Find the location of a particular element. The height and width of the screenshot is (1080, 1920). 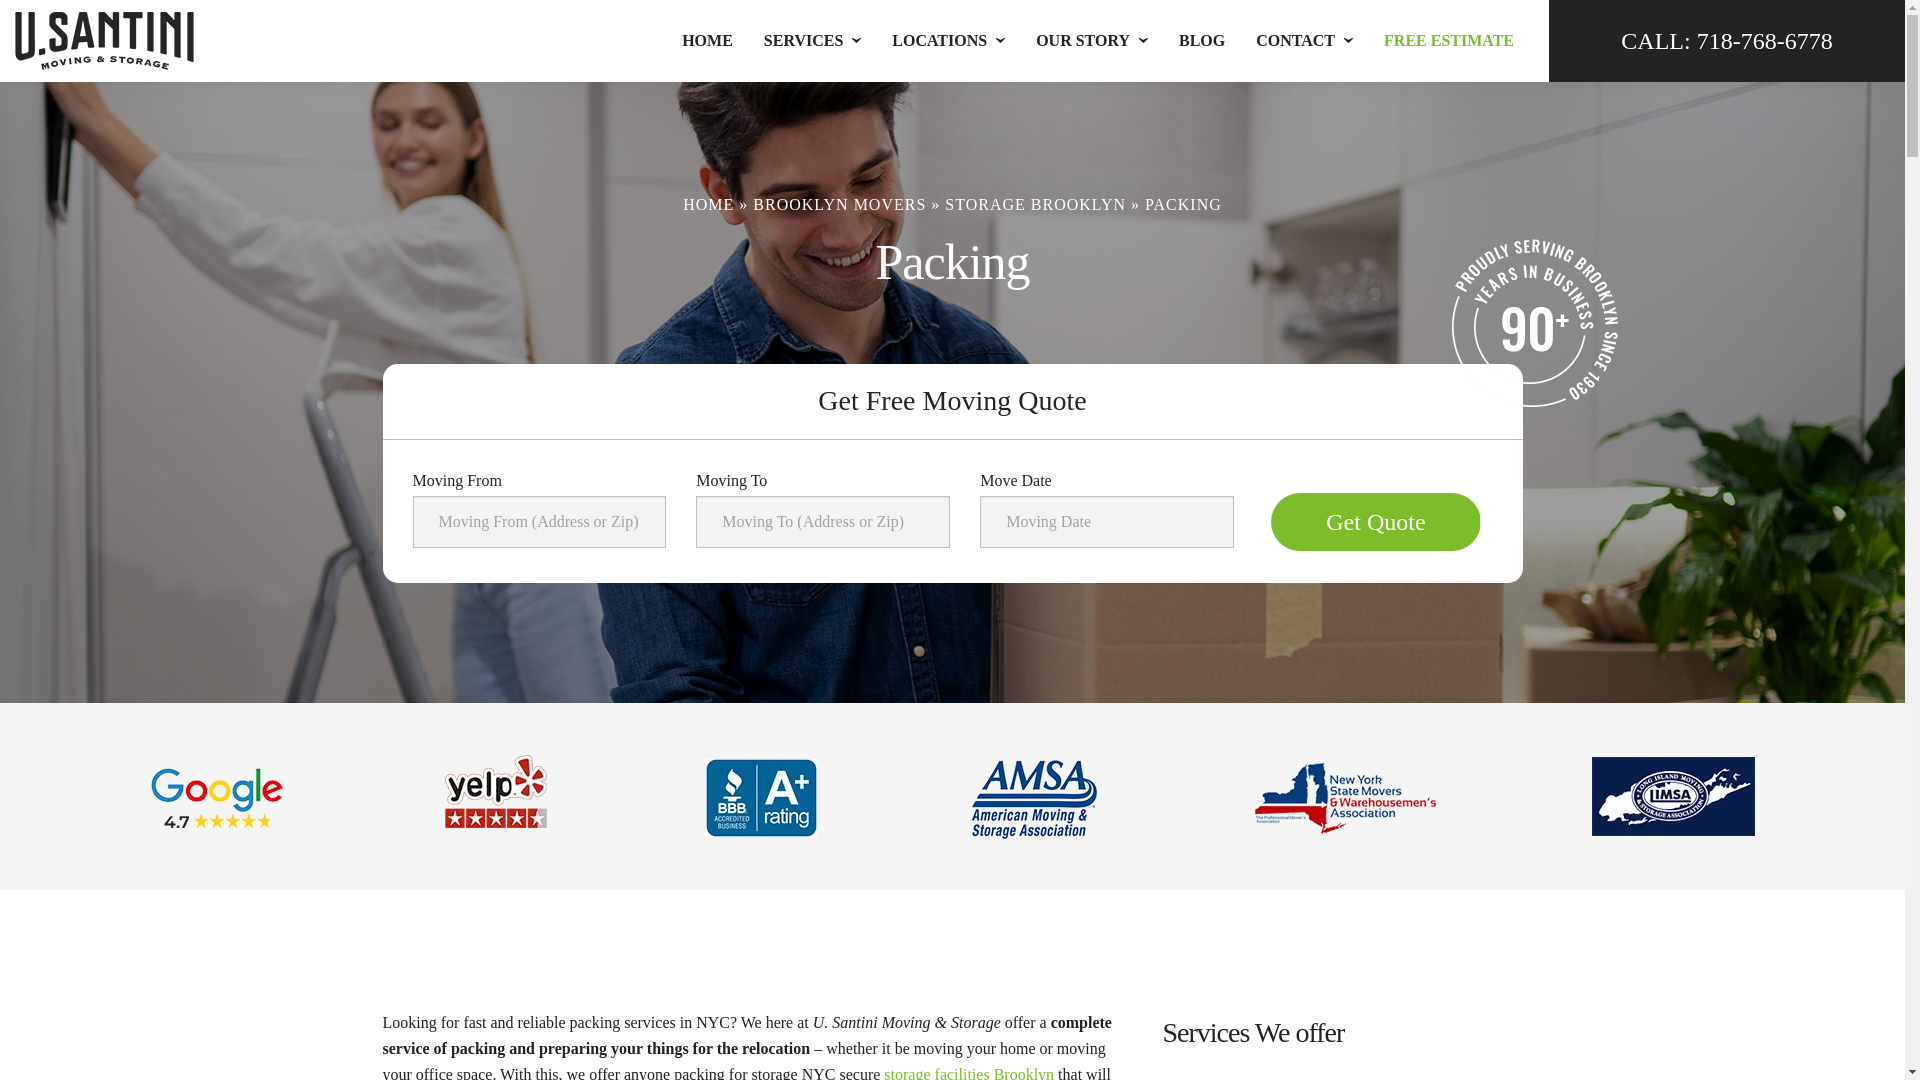

LOCATIONS is located at coordinates (939, 40).